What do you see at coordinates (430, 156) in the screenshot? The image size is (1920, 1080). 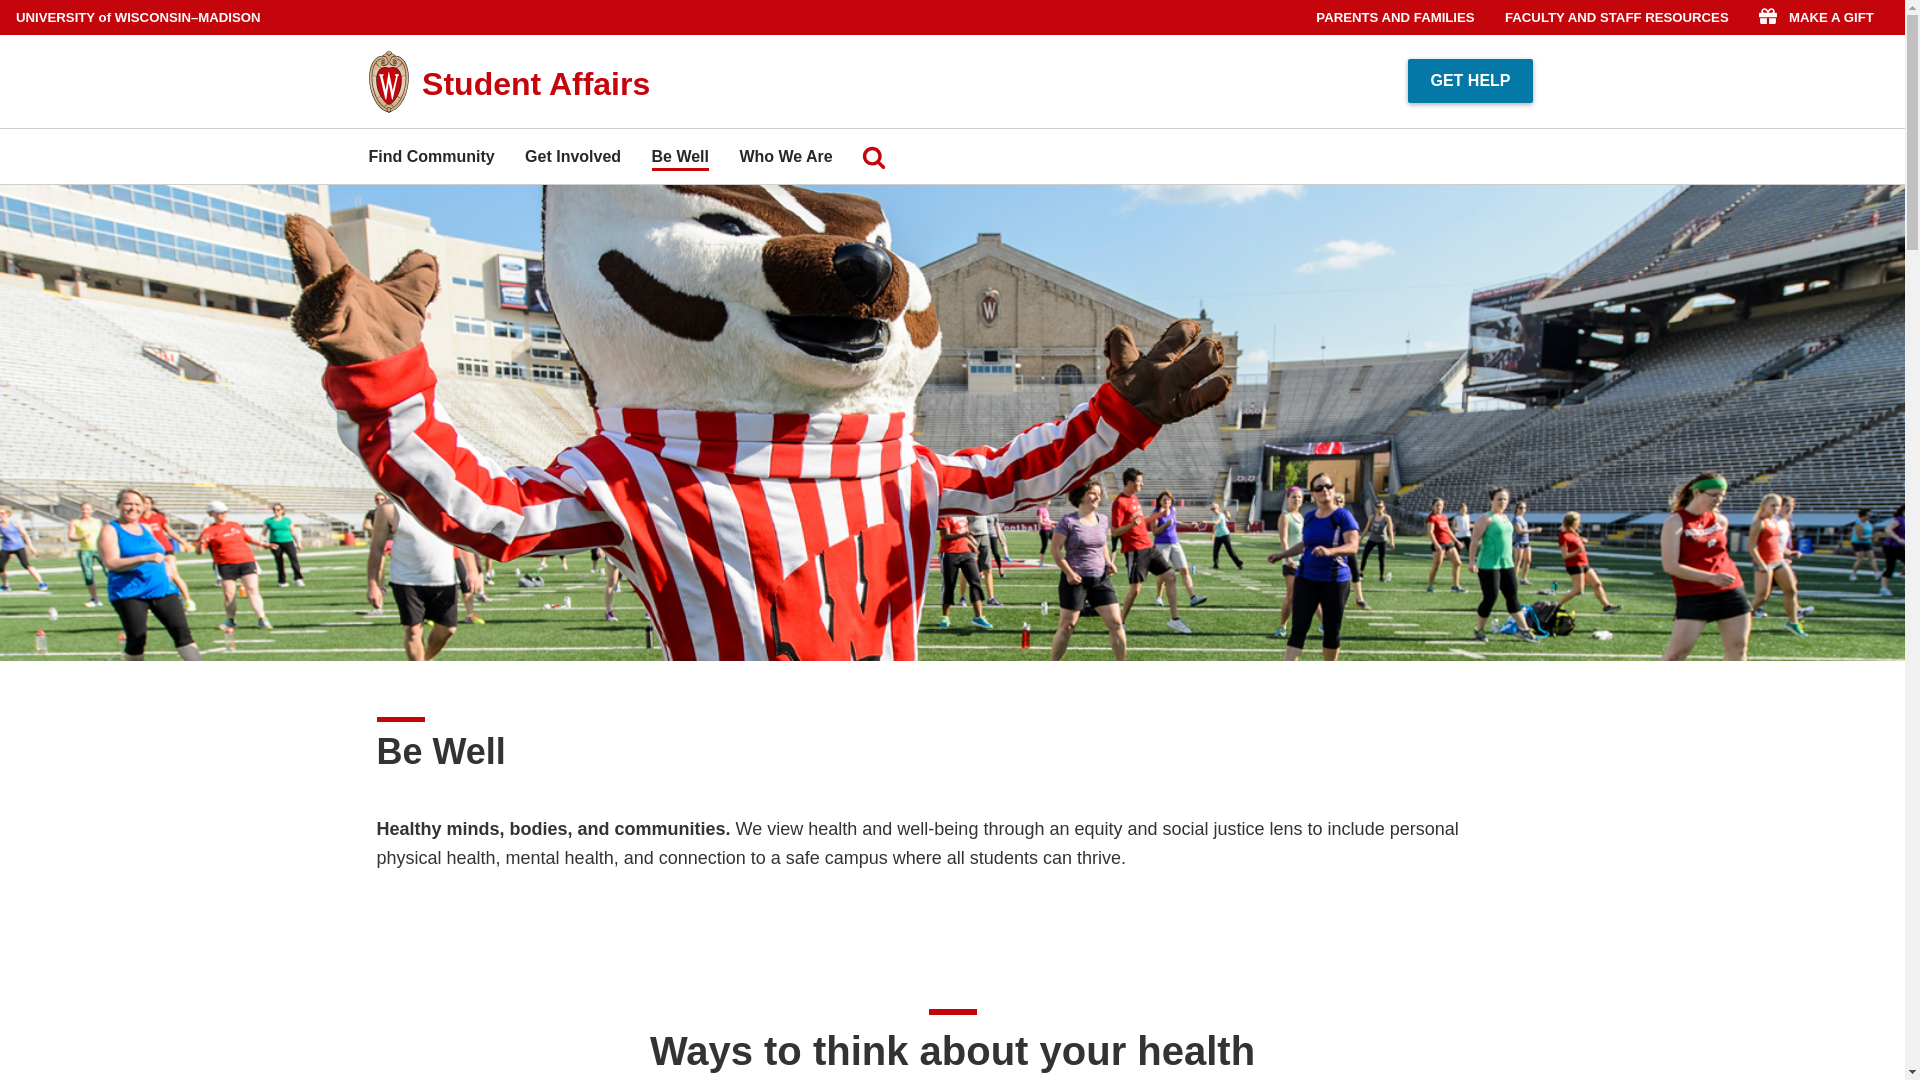 I see `Find Community` at bounding box center [430, 156].